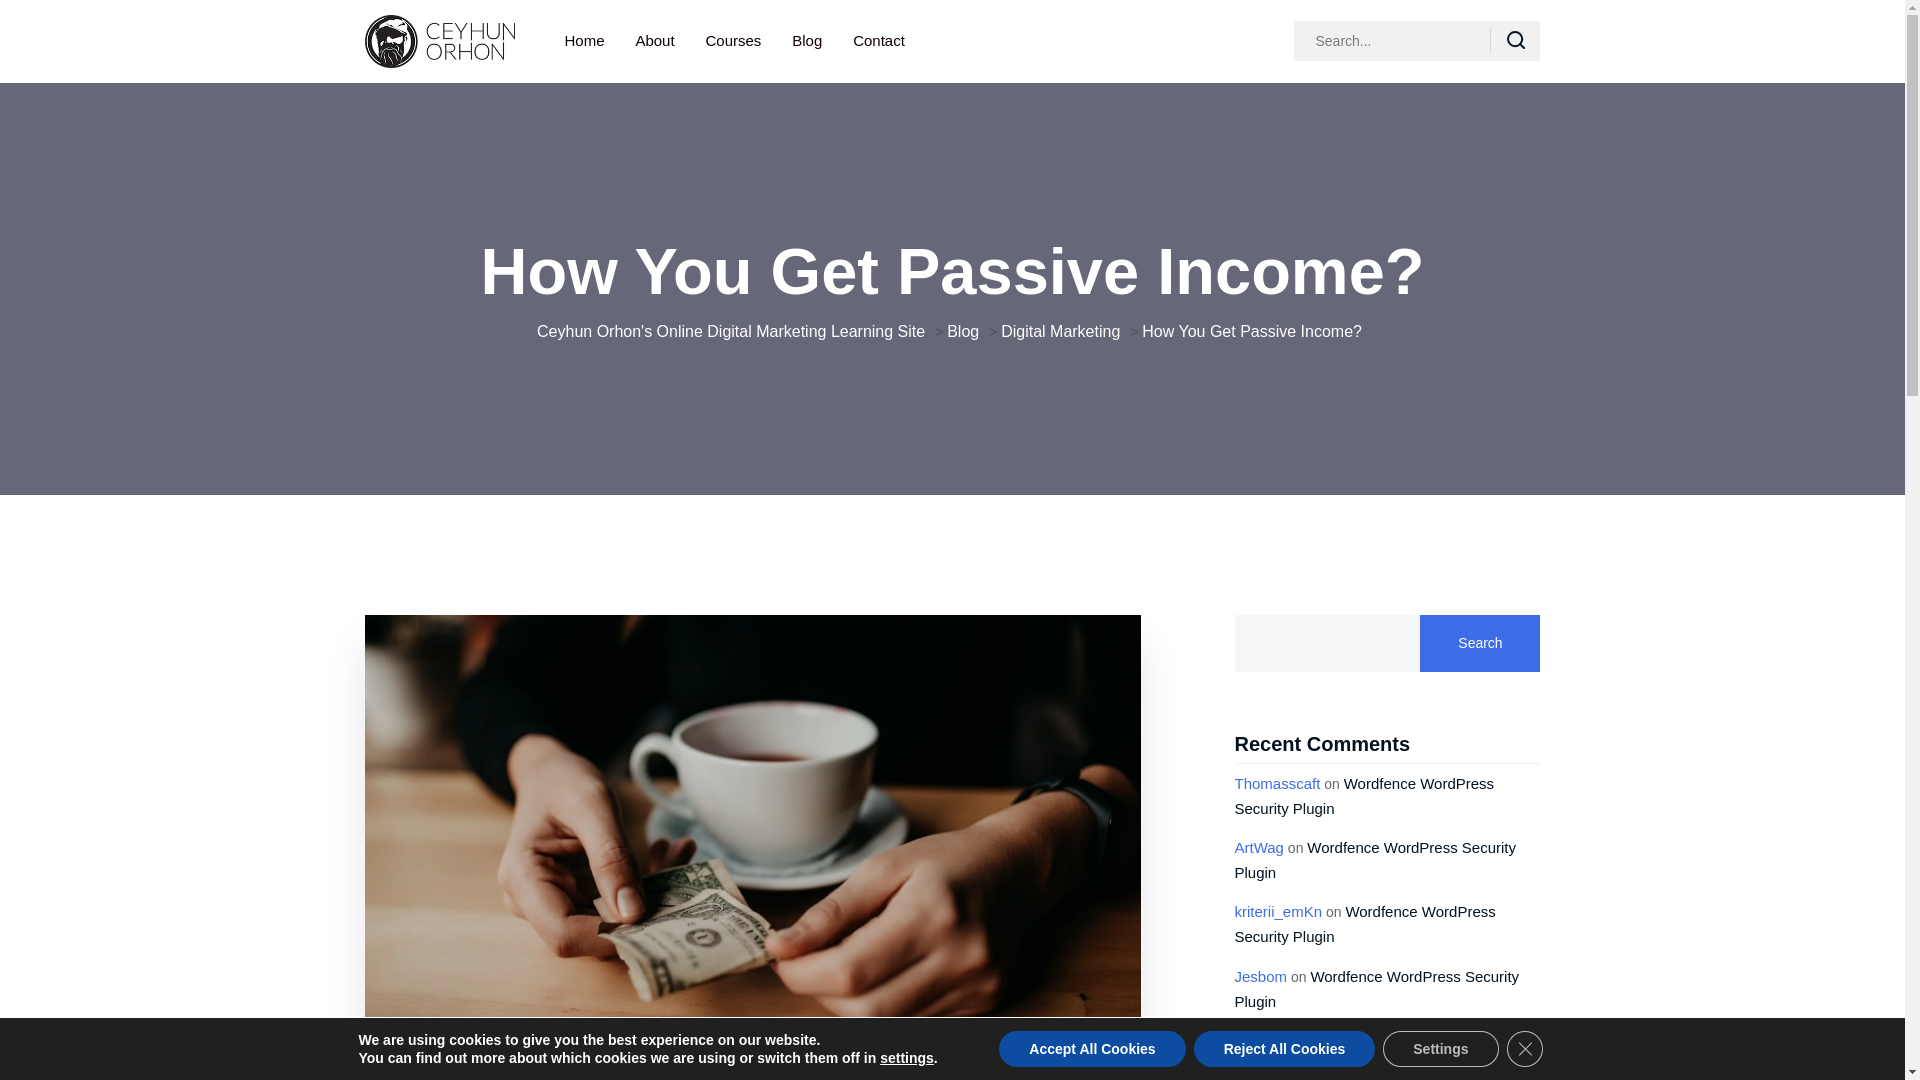 The height and width of the screenshot is (1080, 1920). Describe the element at coordinates (806, 40) in the screenshot. I see `Blog` at that location.